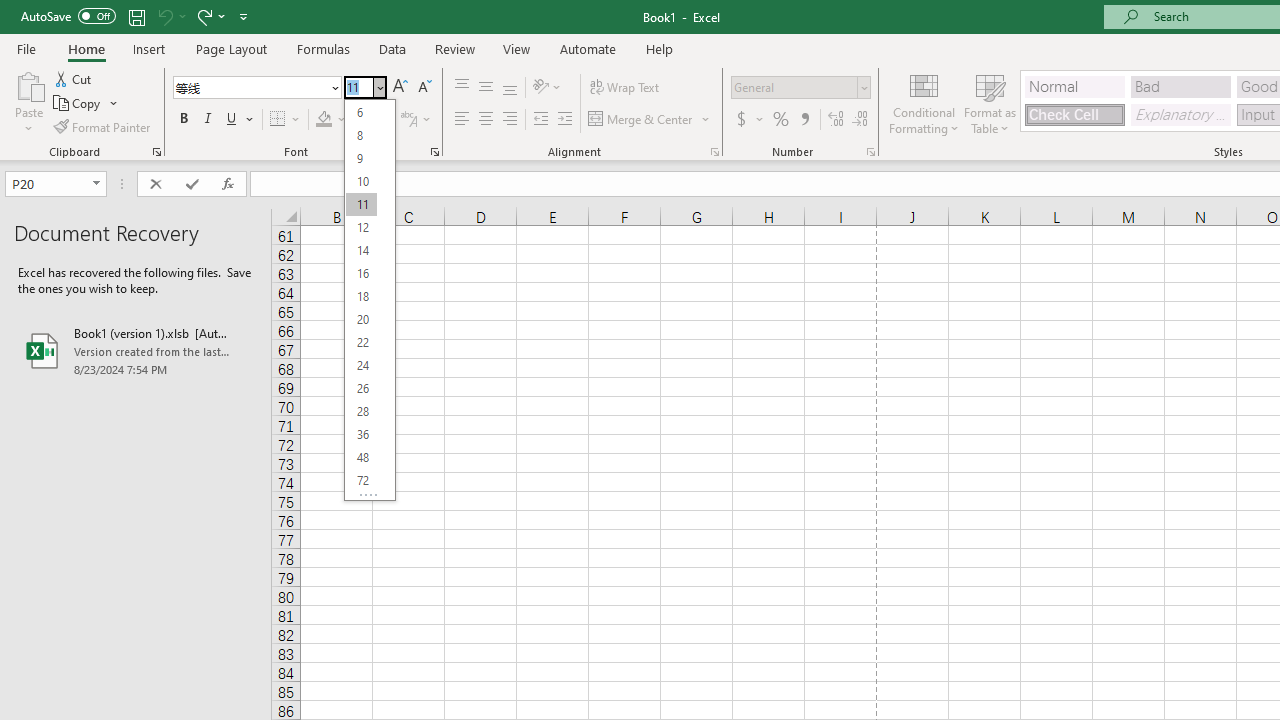  What do you see at coordinates (454, 48) in the screenshot?
I see `Review` at bounding box center [454, 48].